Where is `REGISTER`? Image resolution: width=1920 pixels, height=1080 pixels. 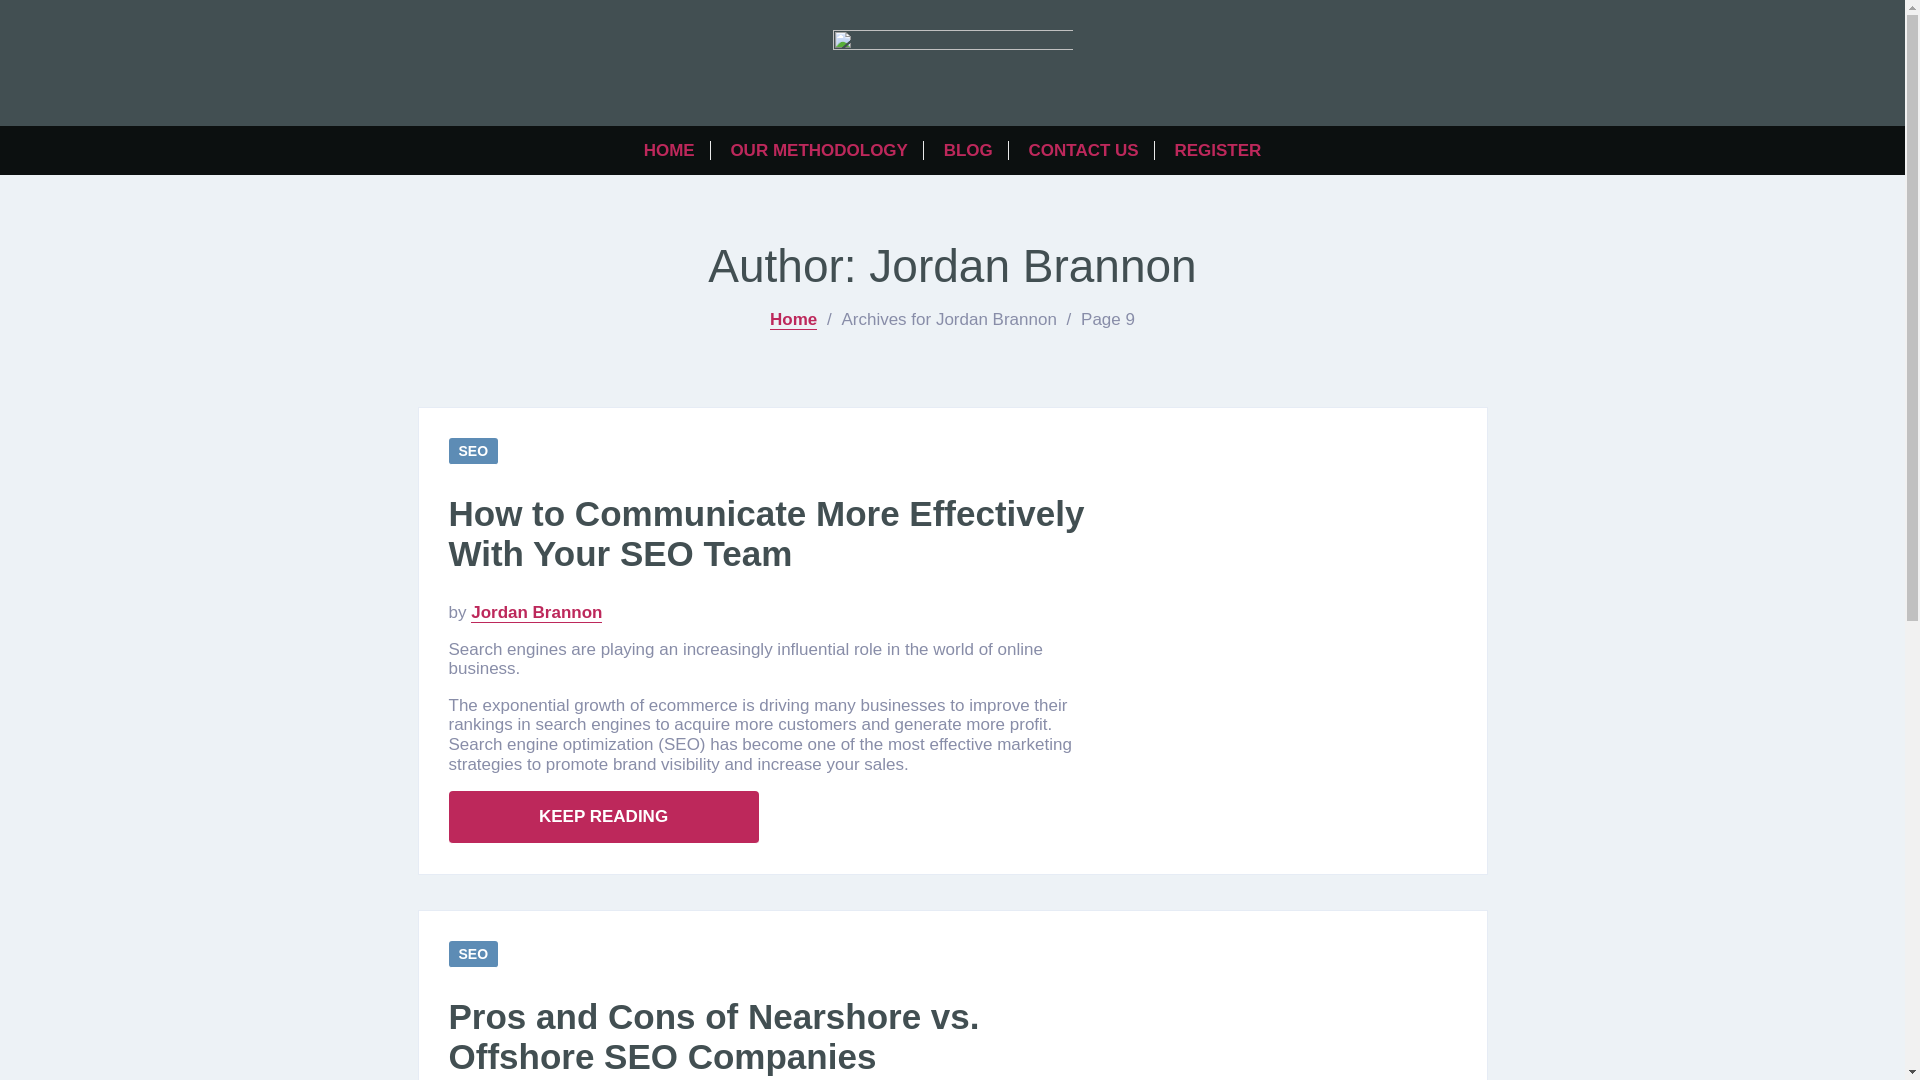 REGISTER is located at coordinates (1217, 150).